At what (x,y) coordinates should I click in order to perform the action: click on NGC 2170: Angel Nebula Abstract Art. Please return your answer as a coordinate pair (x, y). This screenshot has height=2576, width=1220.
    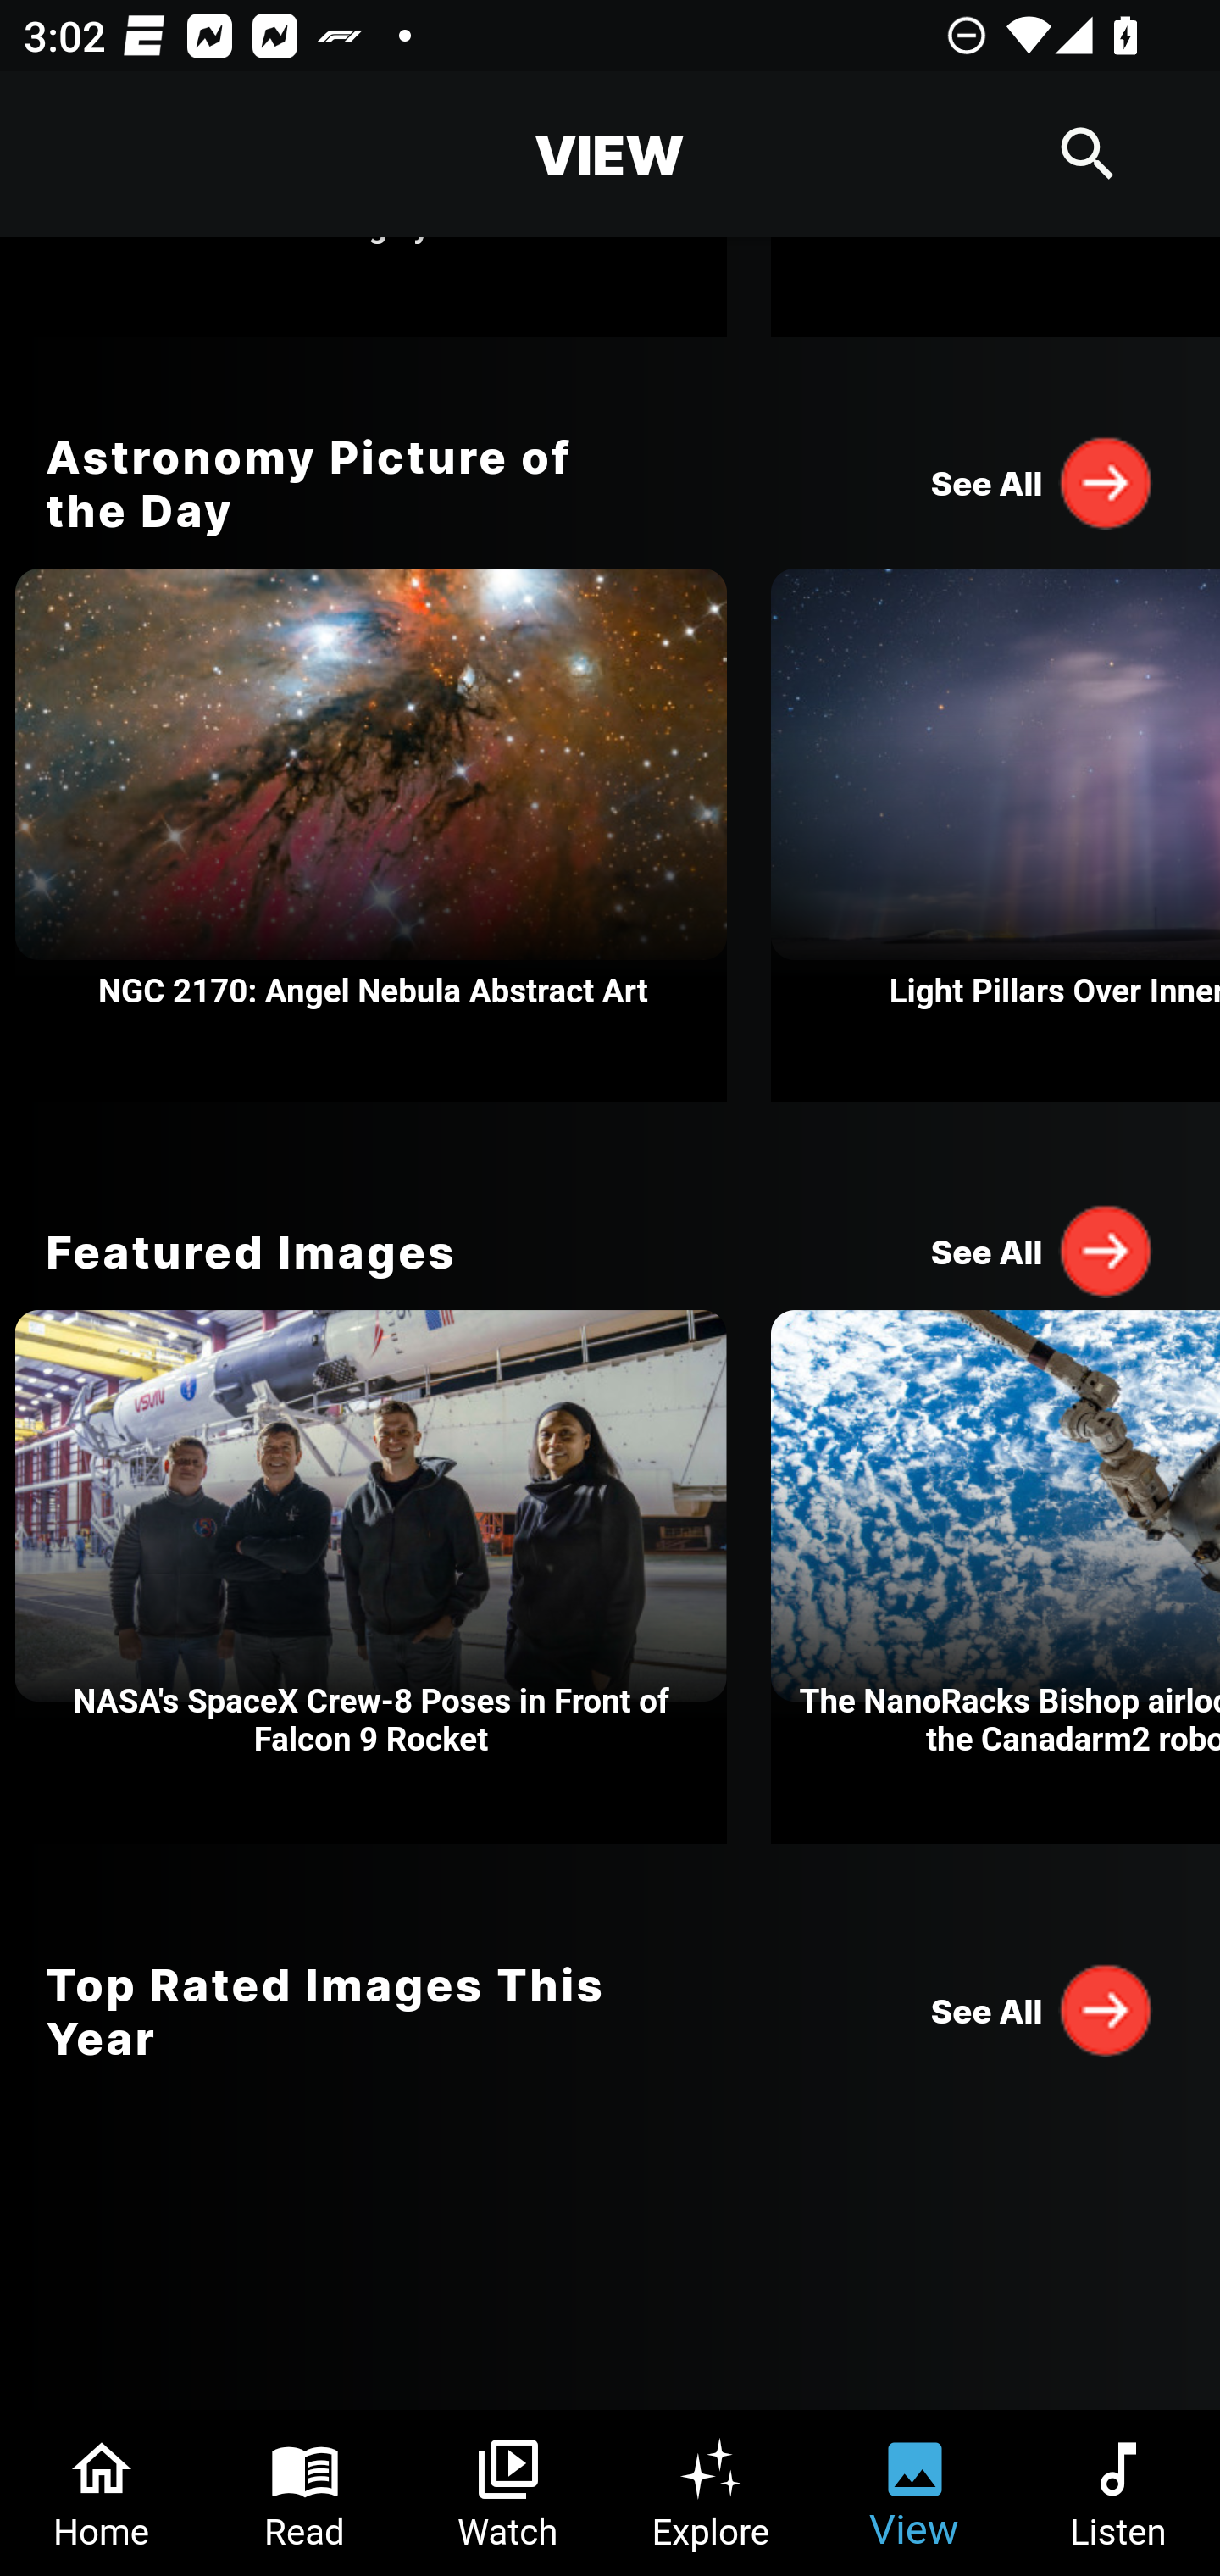
    Looking at the image, I should click on (371, 836).